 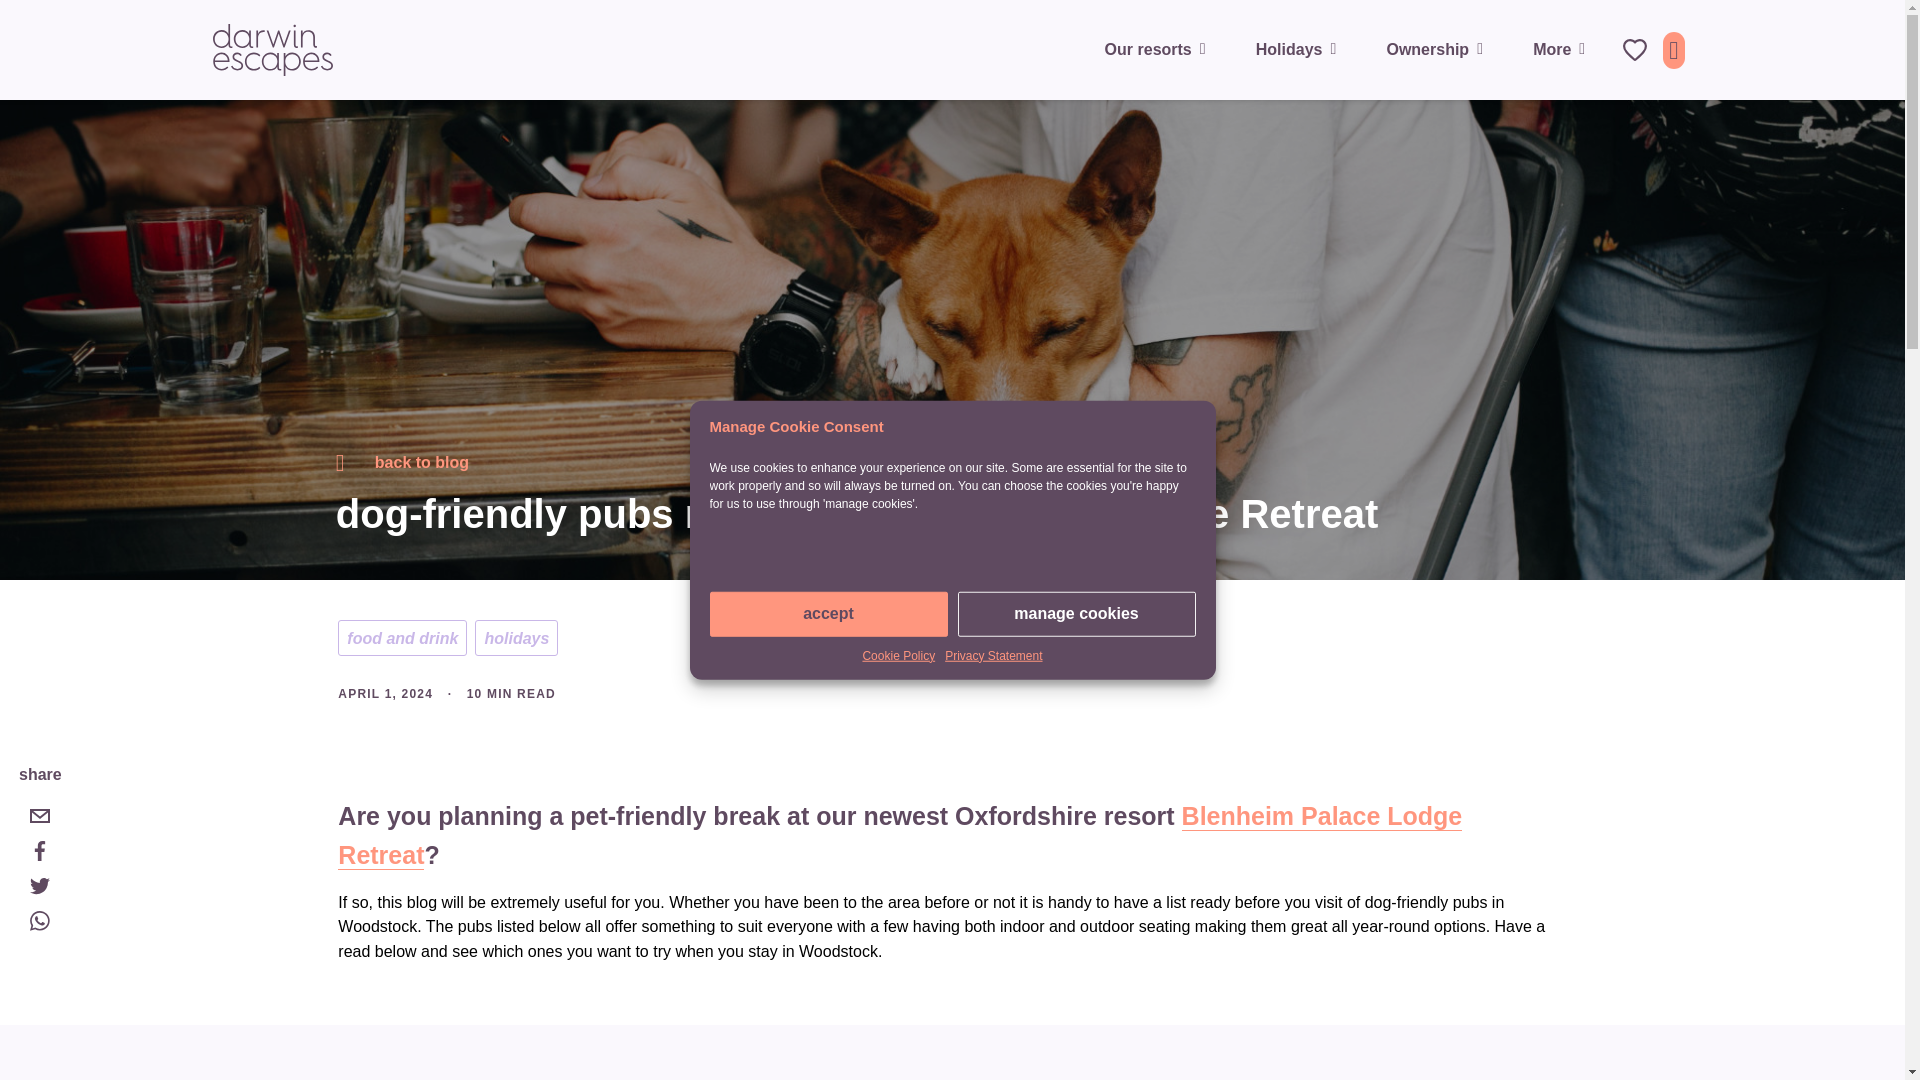 I want to click on Our resorts, so click(x=1160, y=49).